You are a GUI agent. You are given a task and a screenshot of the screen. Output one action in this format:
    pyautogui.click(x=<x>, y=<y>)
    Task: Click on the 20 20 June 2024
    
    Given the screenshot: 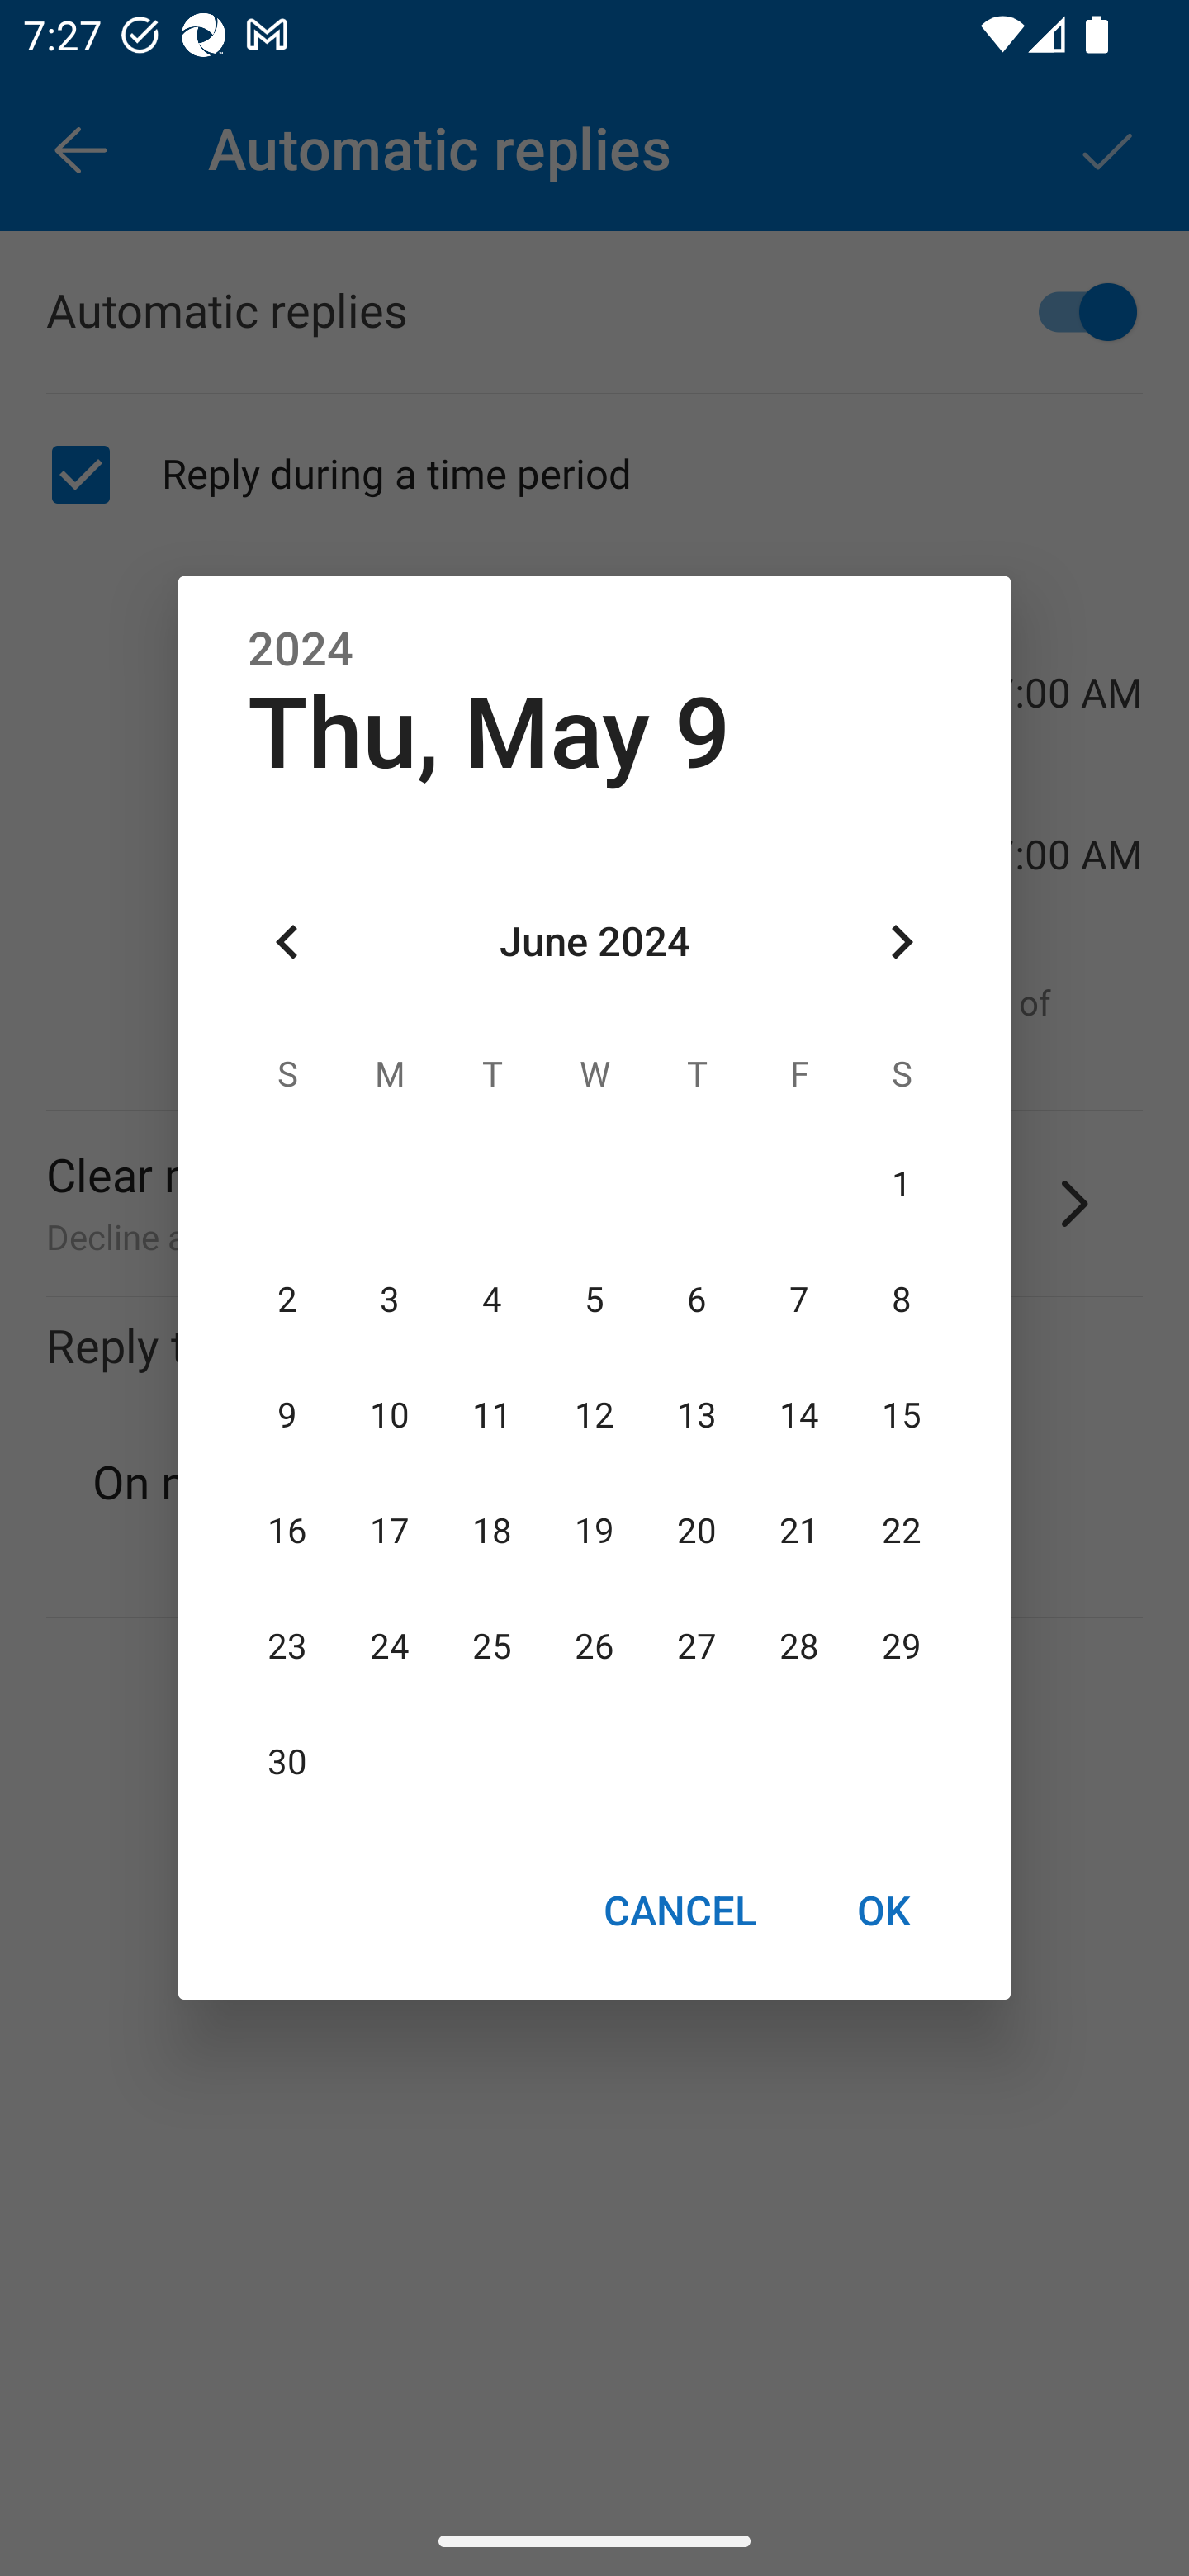 What is the action you would take?
    pyautogui.click(x=696, y=1531)
    